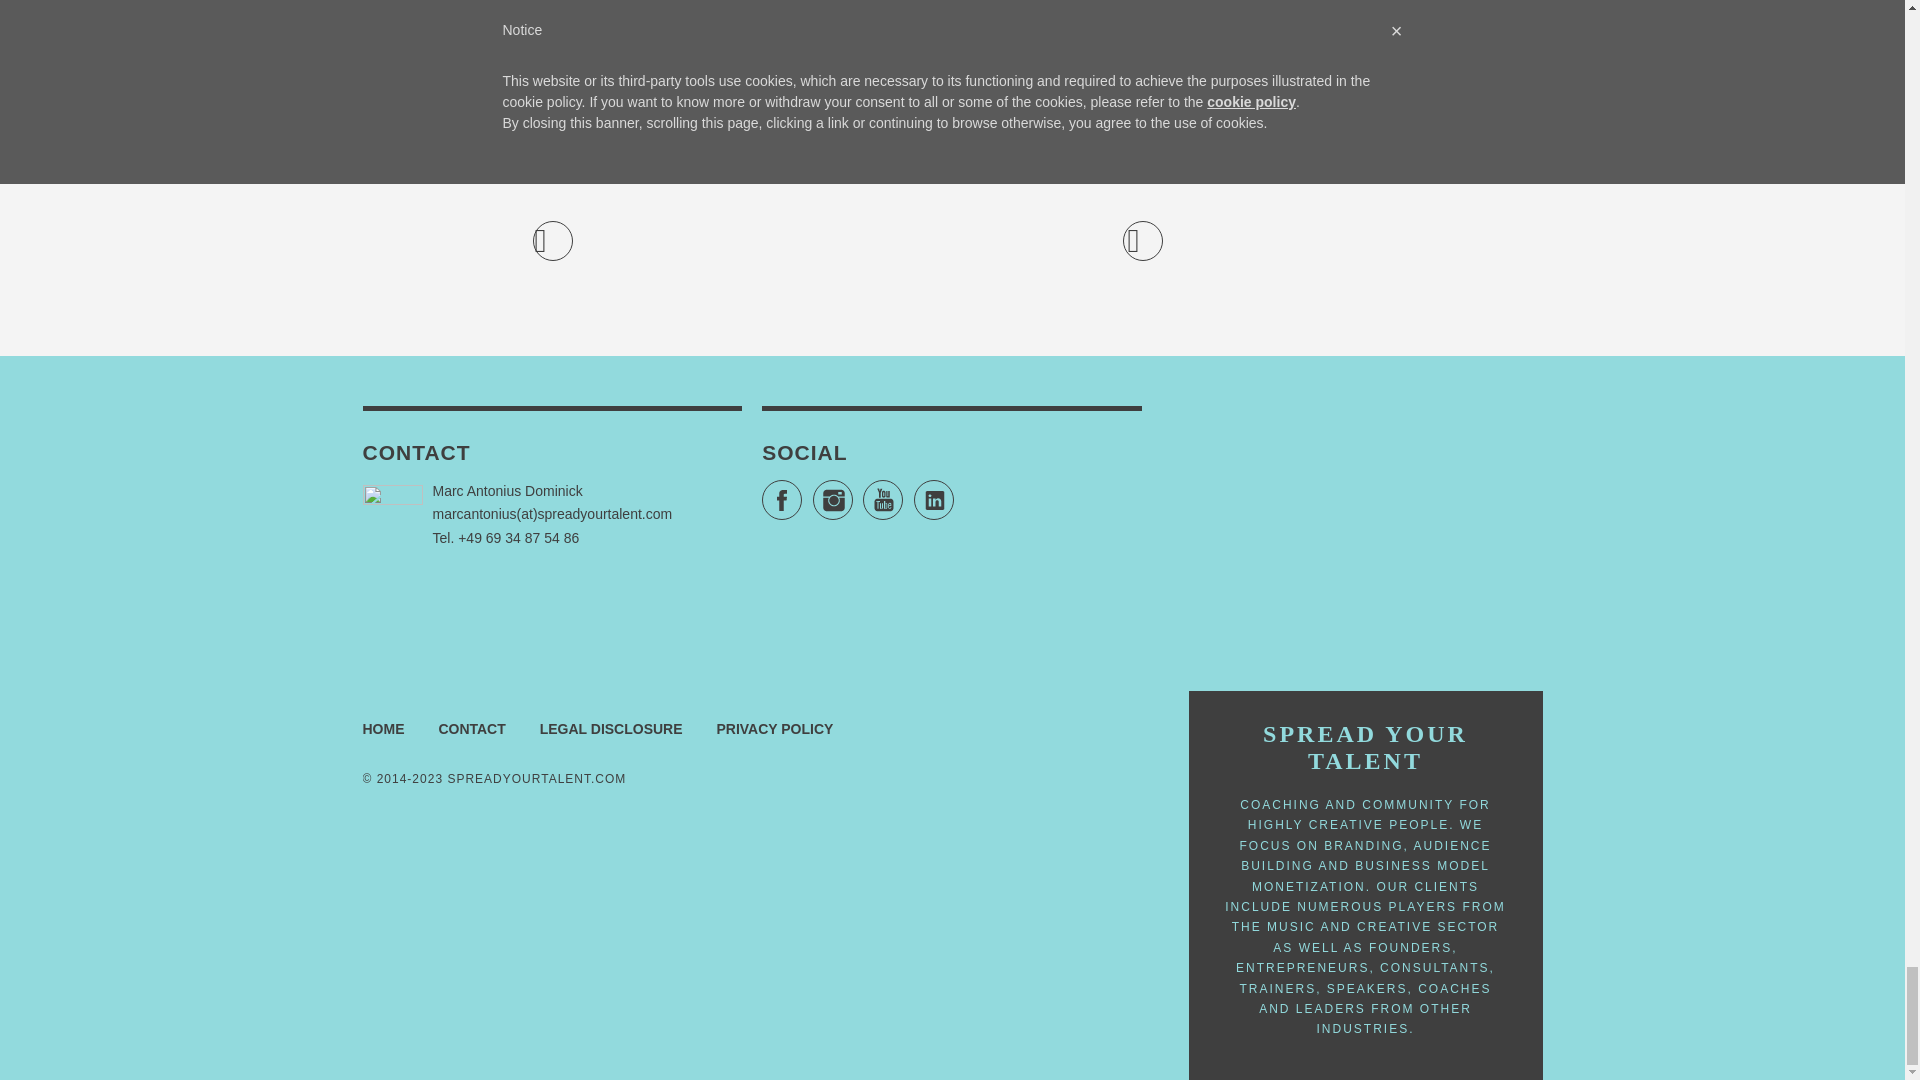  I want to click on Facebook, so click(782, 499).